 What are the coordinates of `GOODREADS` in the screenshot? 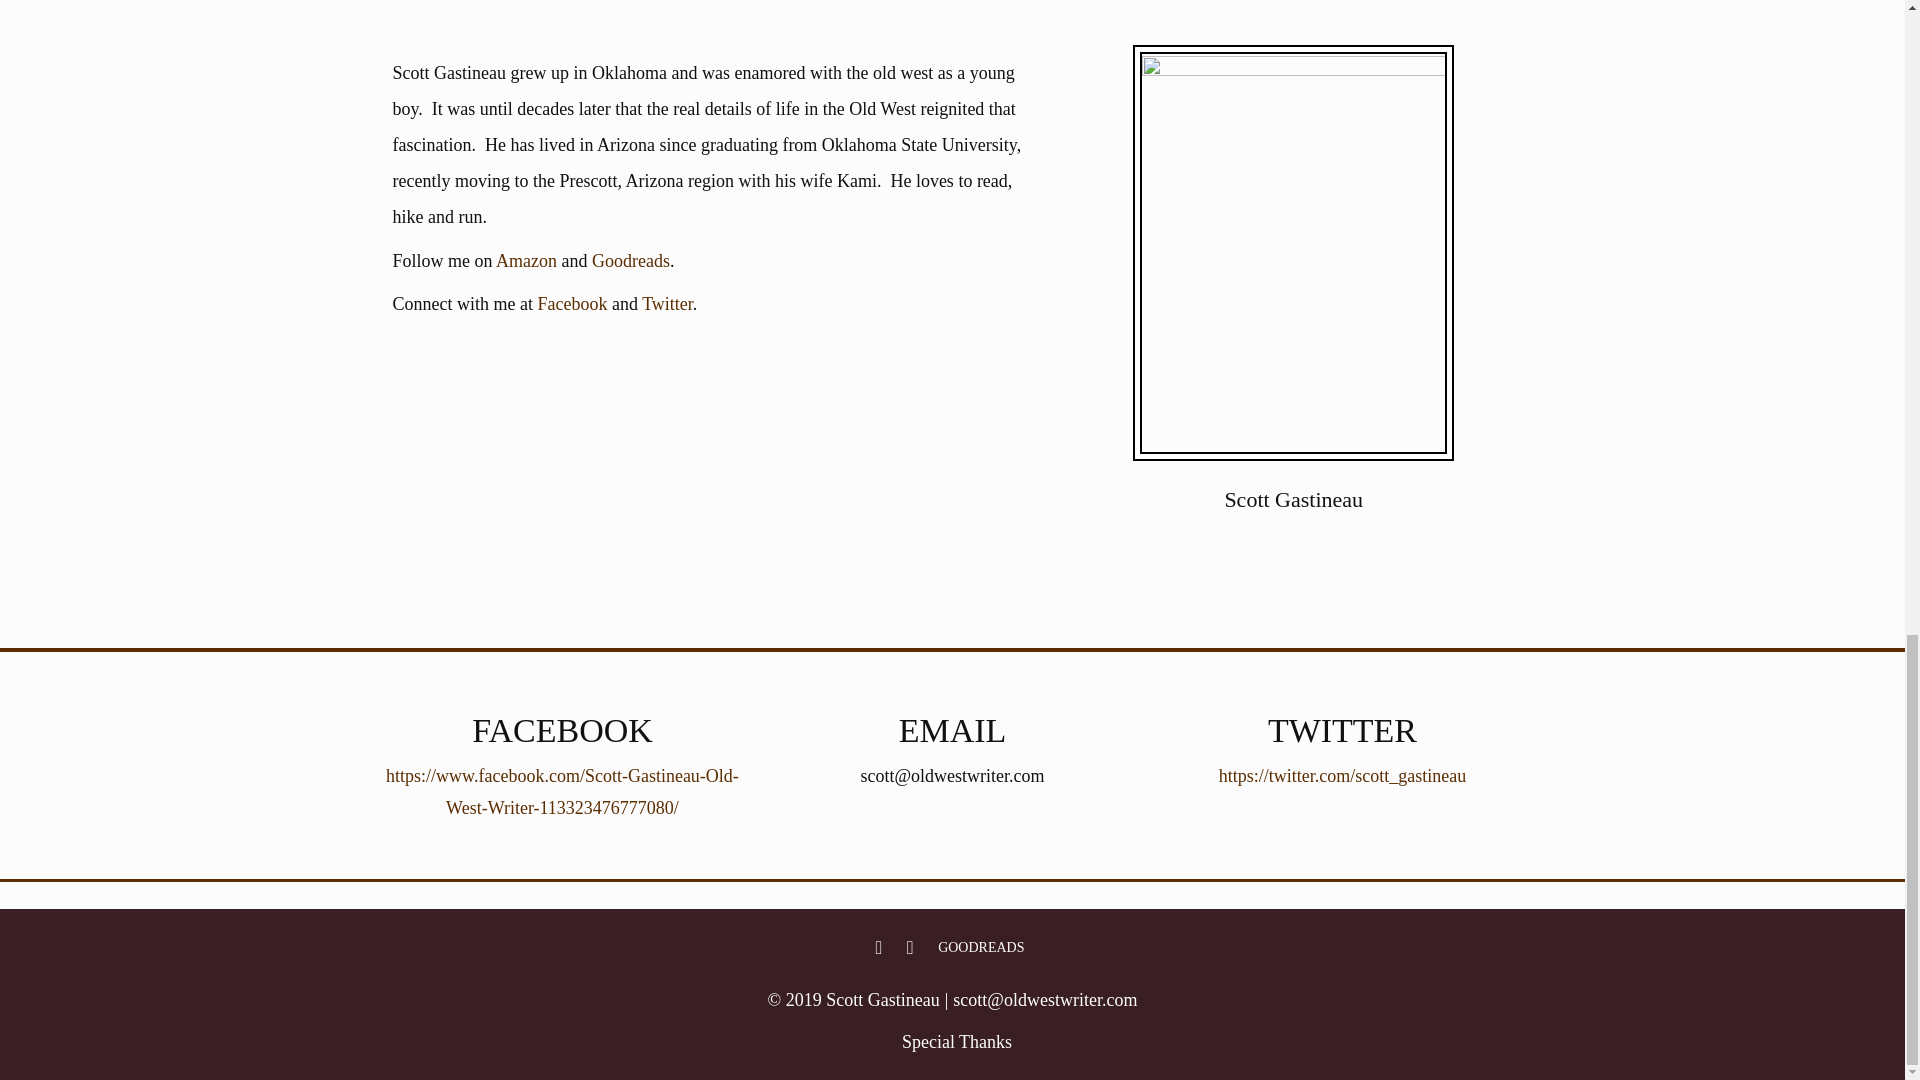 It's located at (981, 946).